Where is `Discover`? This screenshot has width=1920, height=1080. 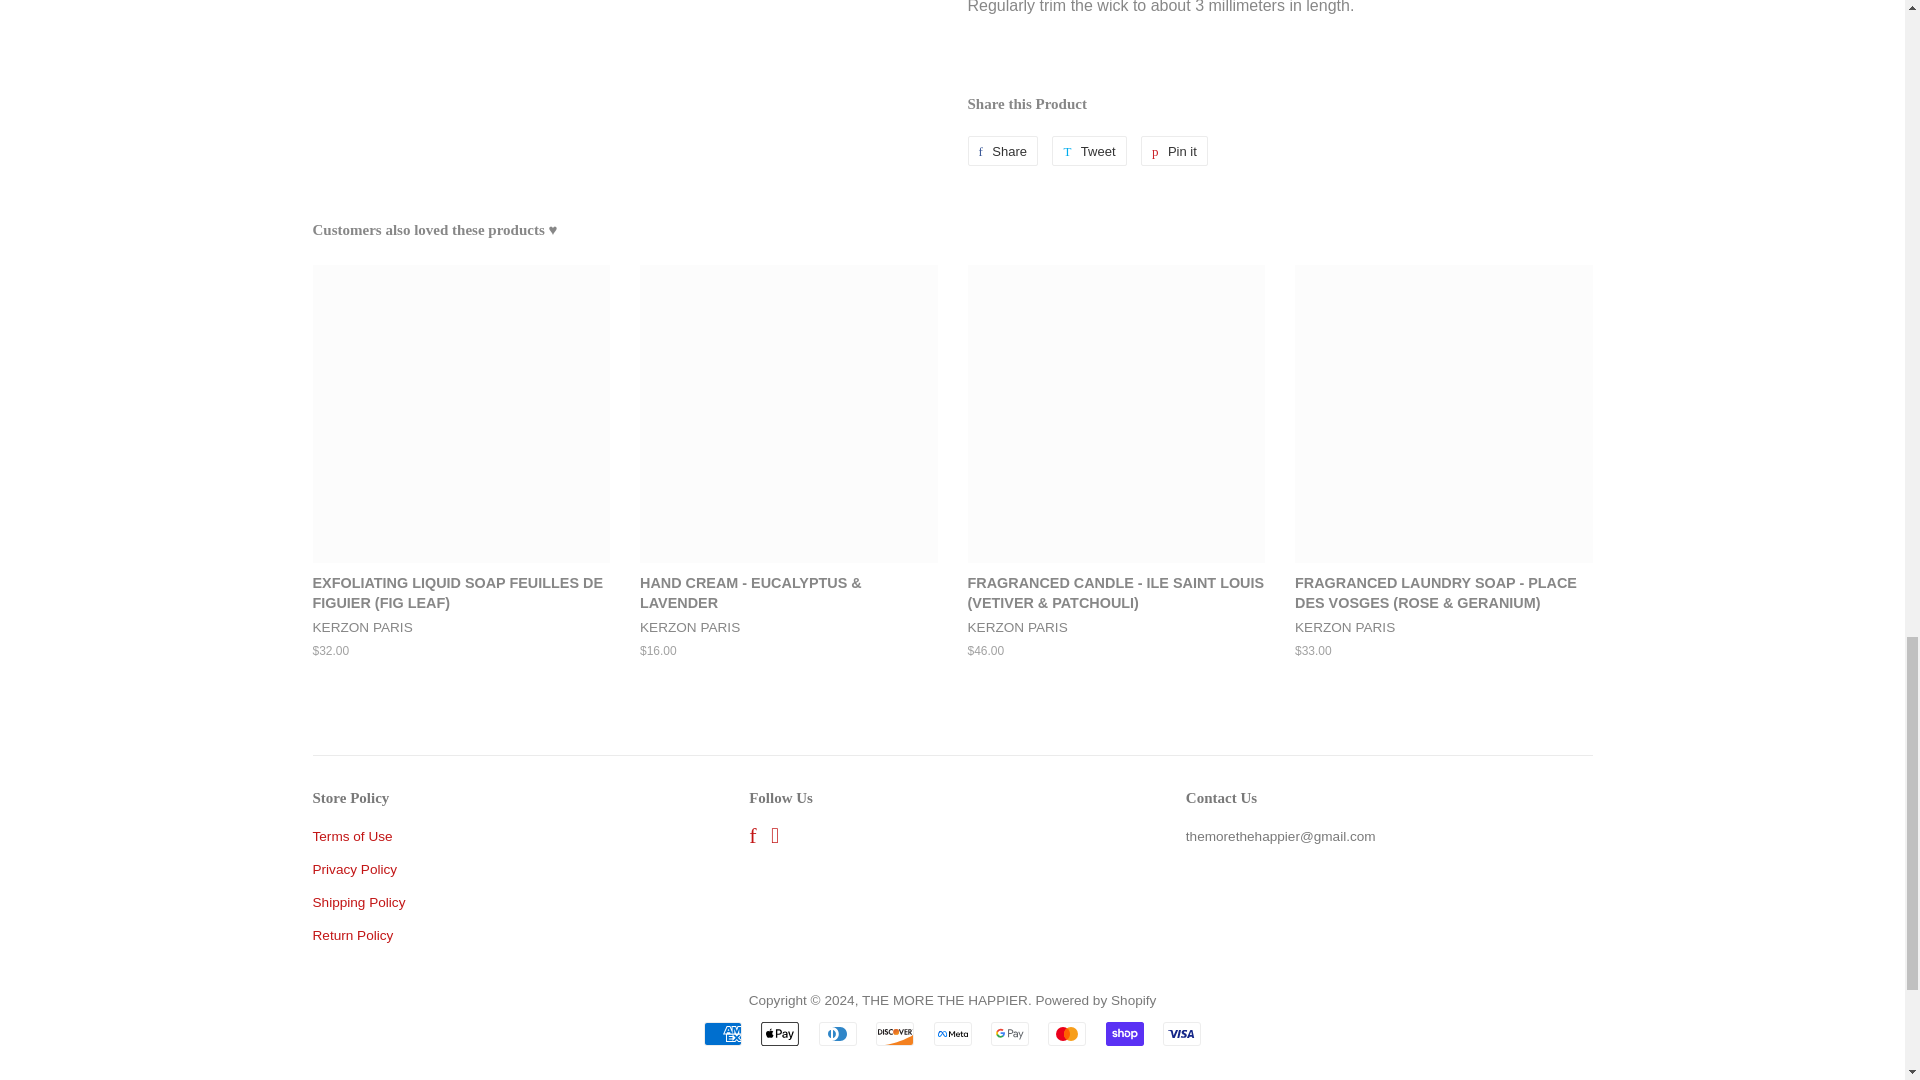 Discover is located at coordinates (894, 1034).